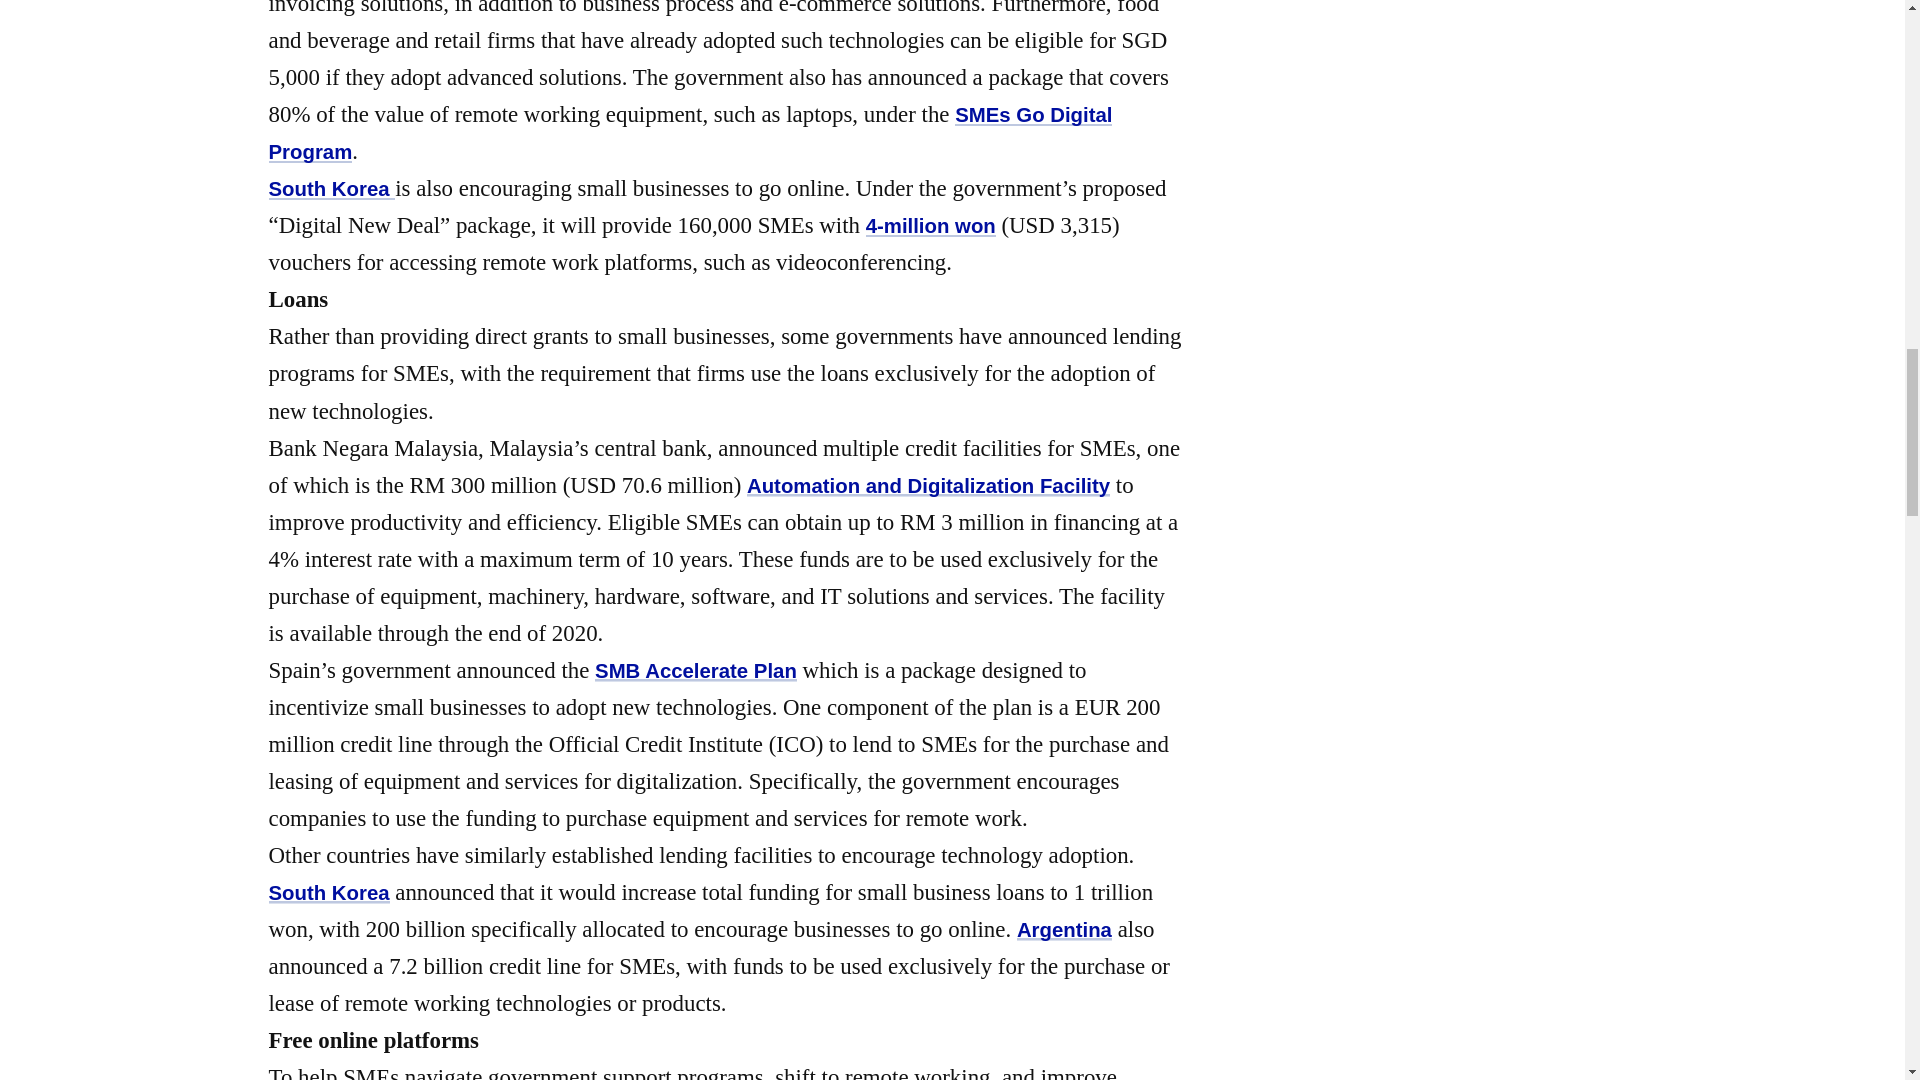 The width and height of the screenshot is (1920, 1080). What do you see at coordinates (332, 188) in the screenshot?
I see `South Korea` at bounding box center [332, 188].